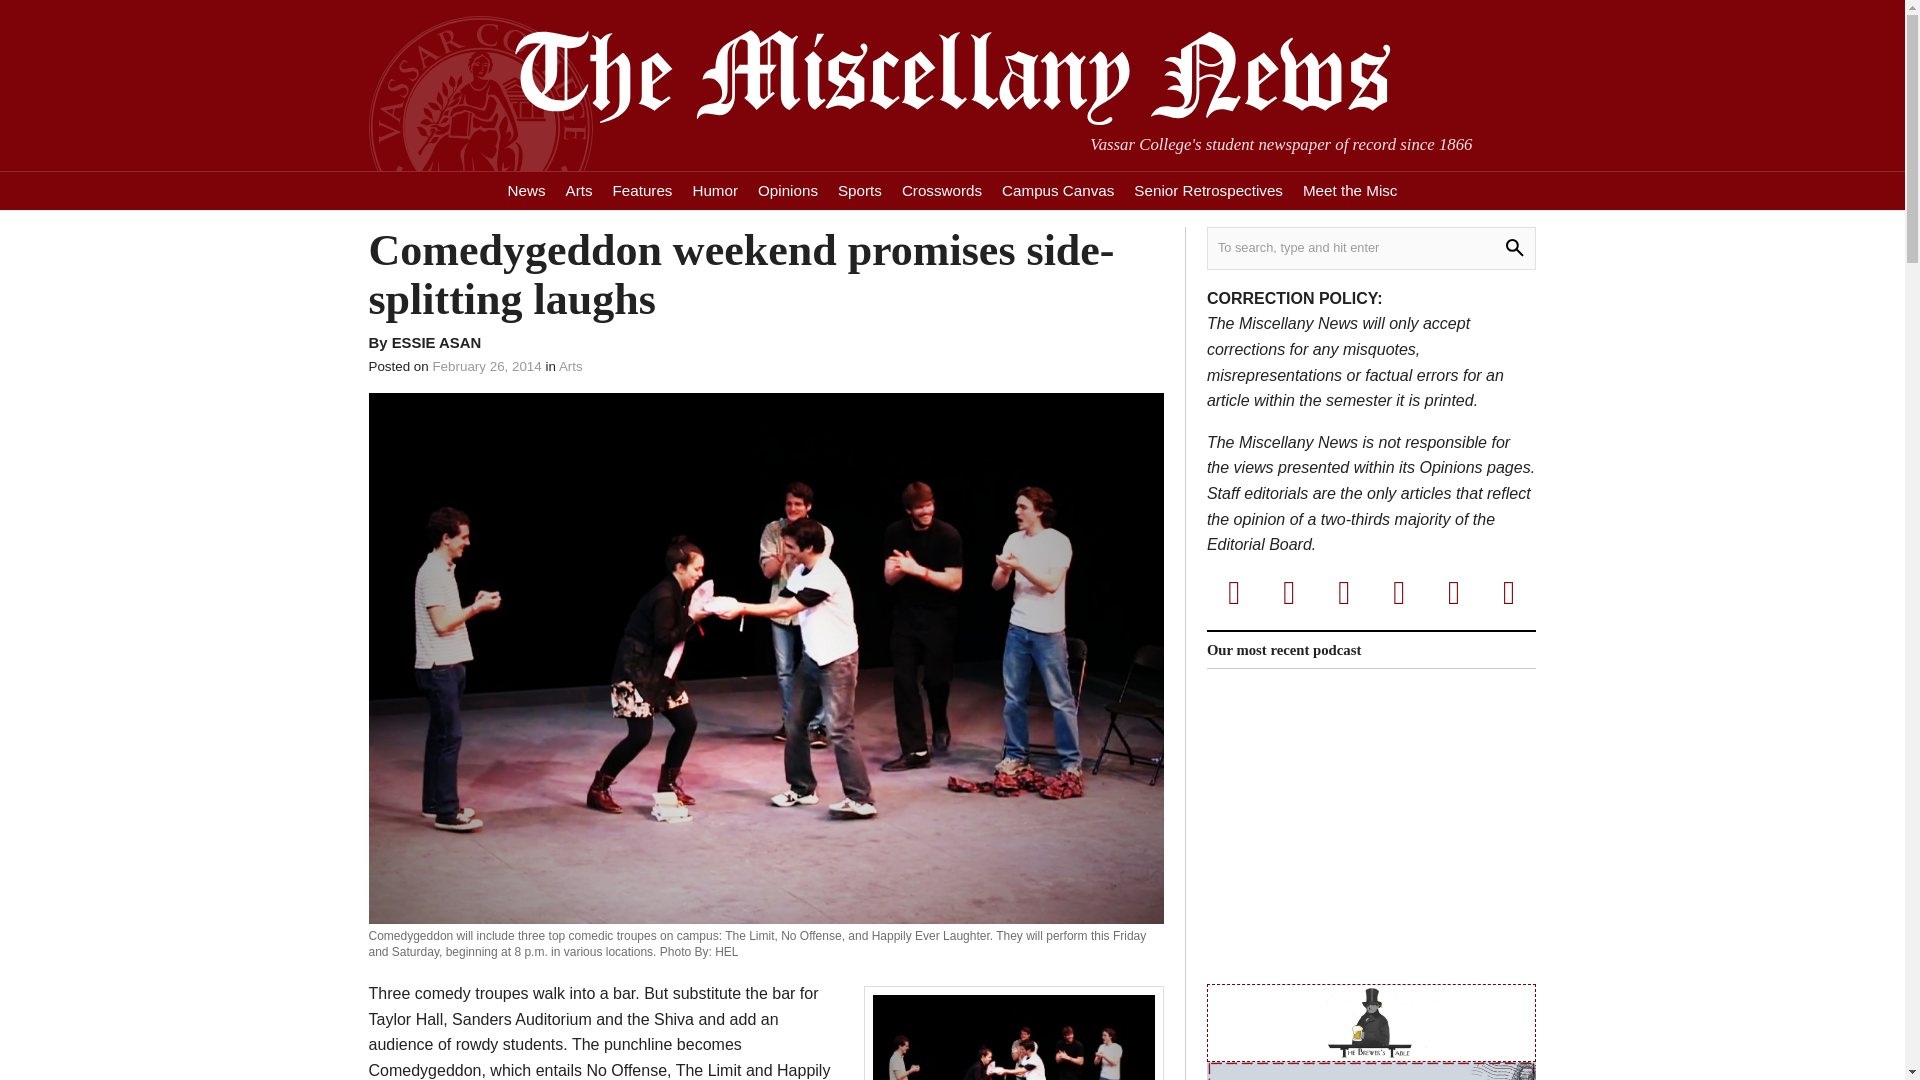 The height and width of the screenshot is (1080, 1920). What do you see at coordinates (1058, 190) in the screenshot?
I see `Campus Canvas` at bounding box center [1058, 190].